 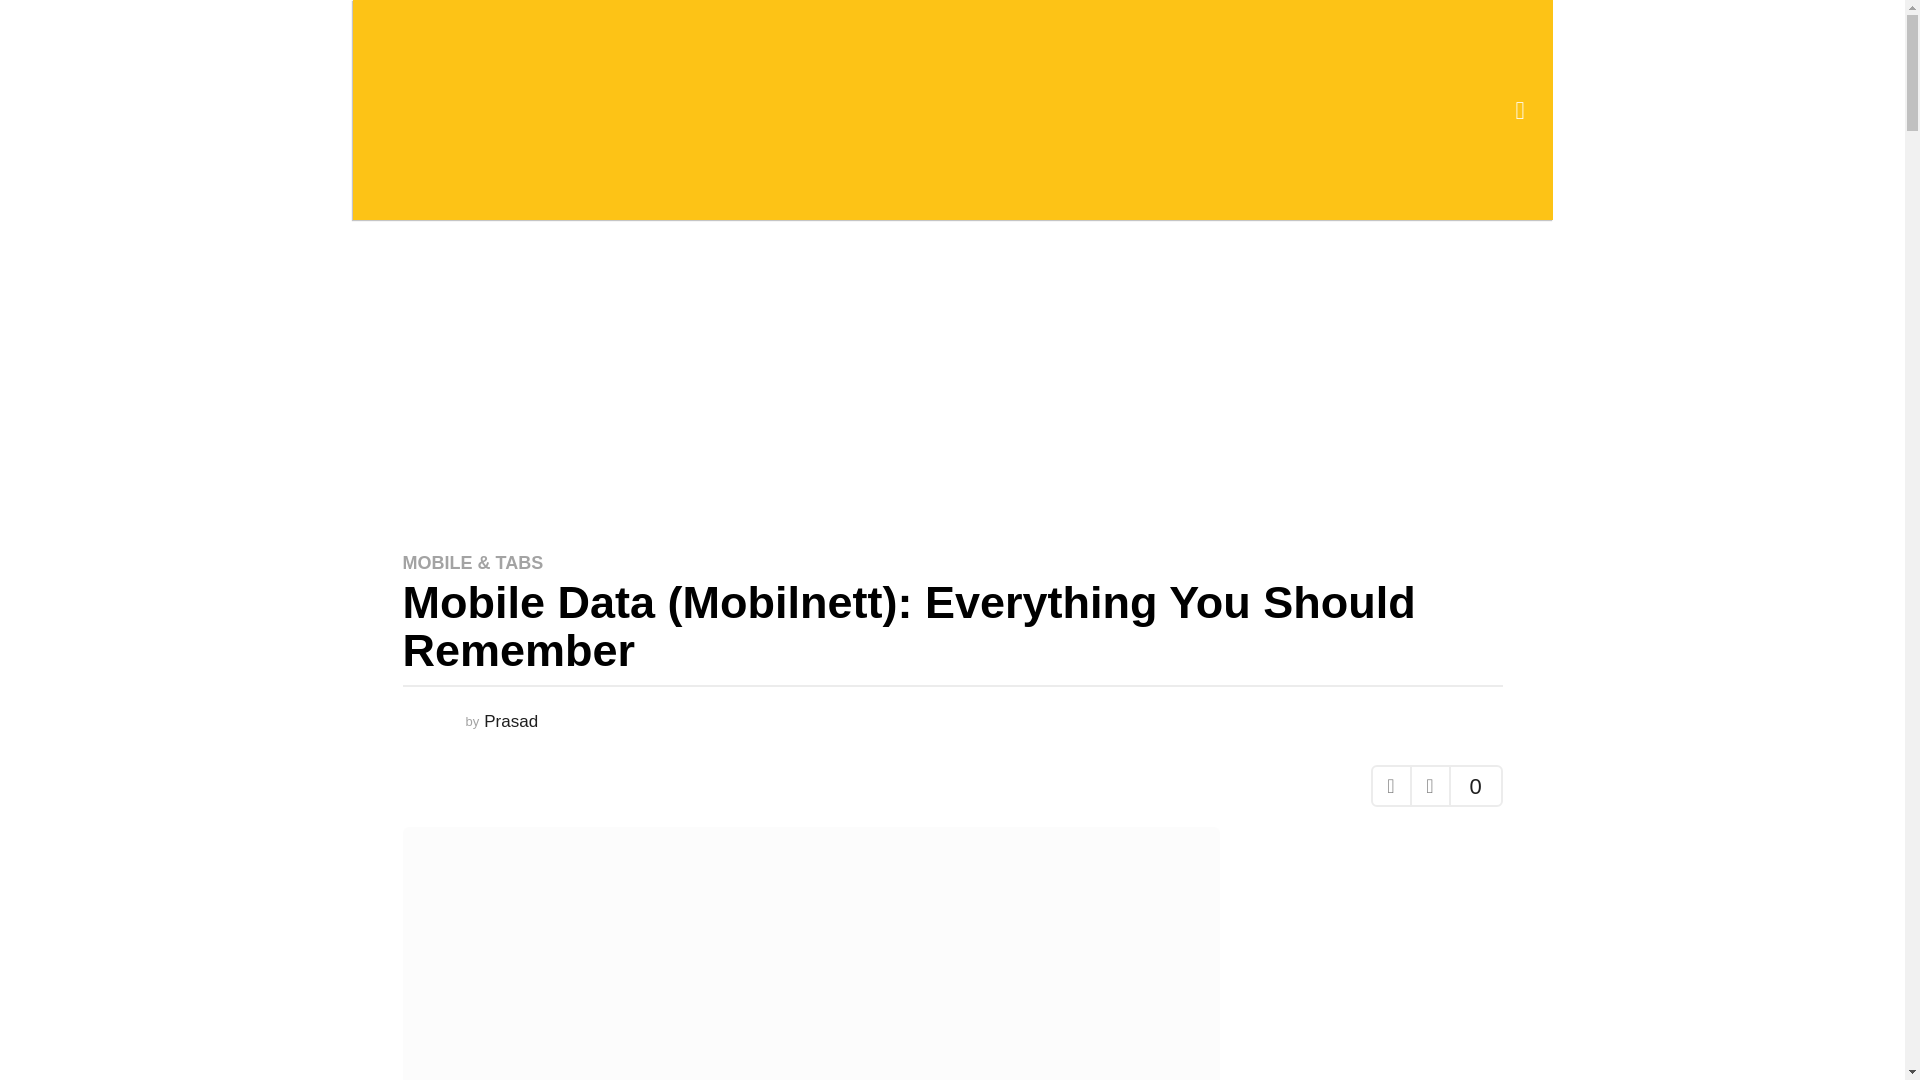 I want to click on Prasad, so click(x=510, y=721).